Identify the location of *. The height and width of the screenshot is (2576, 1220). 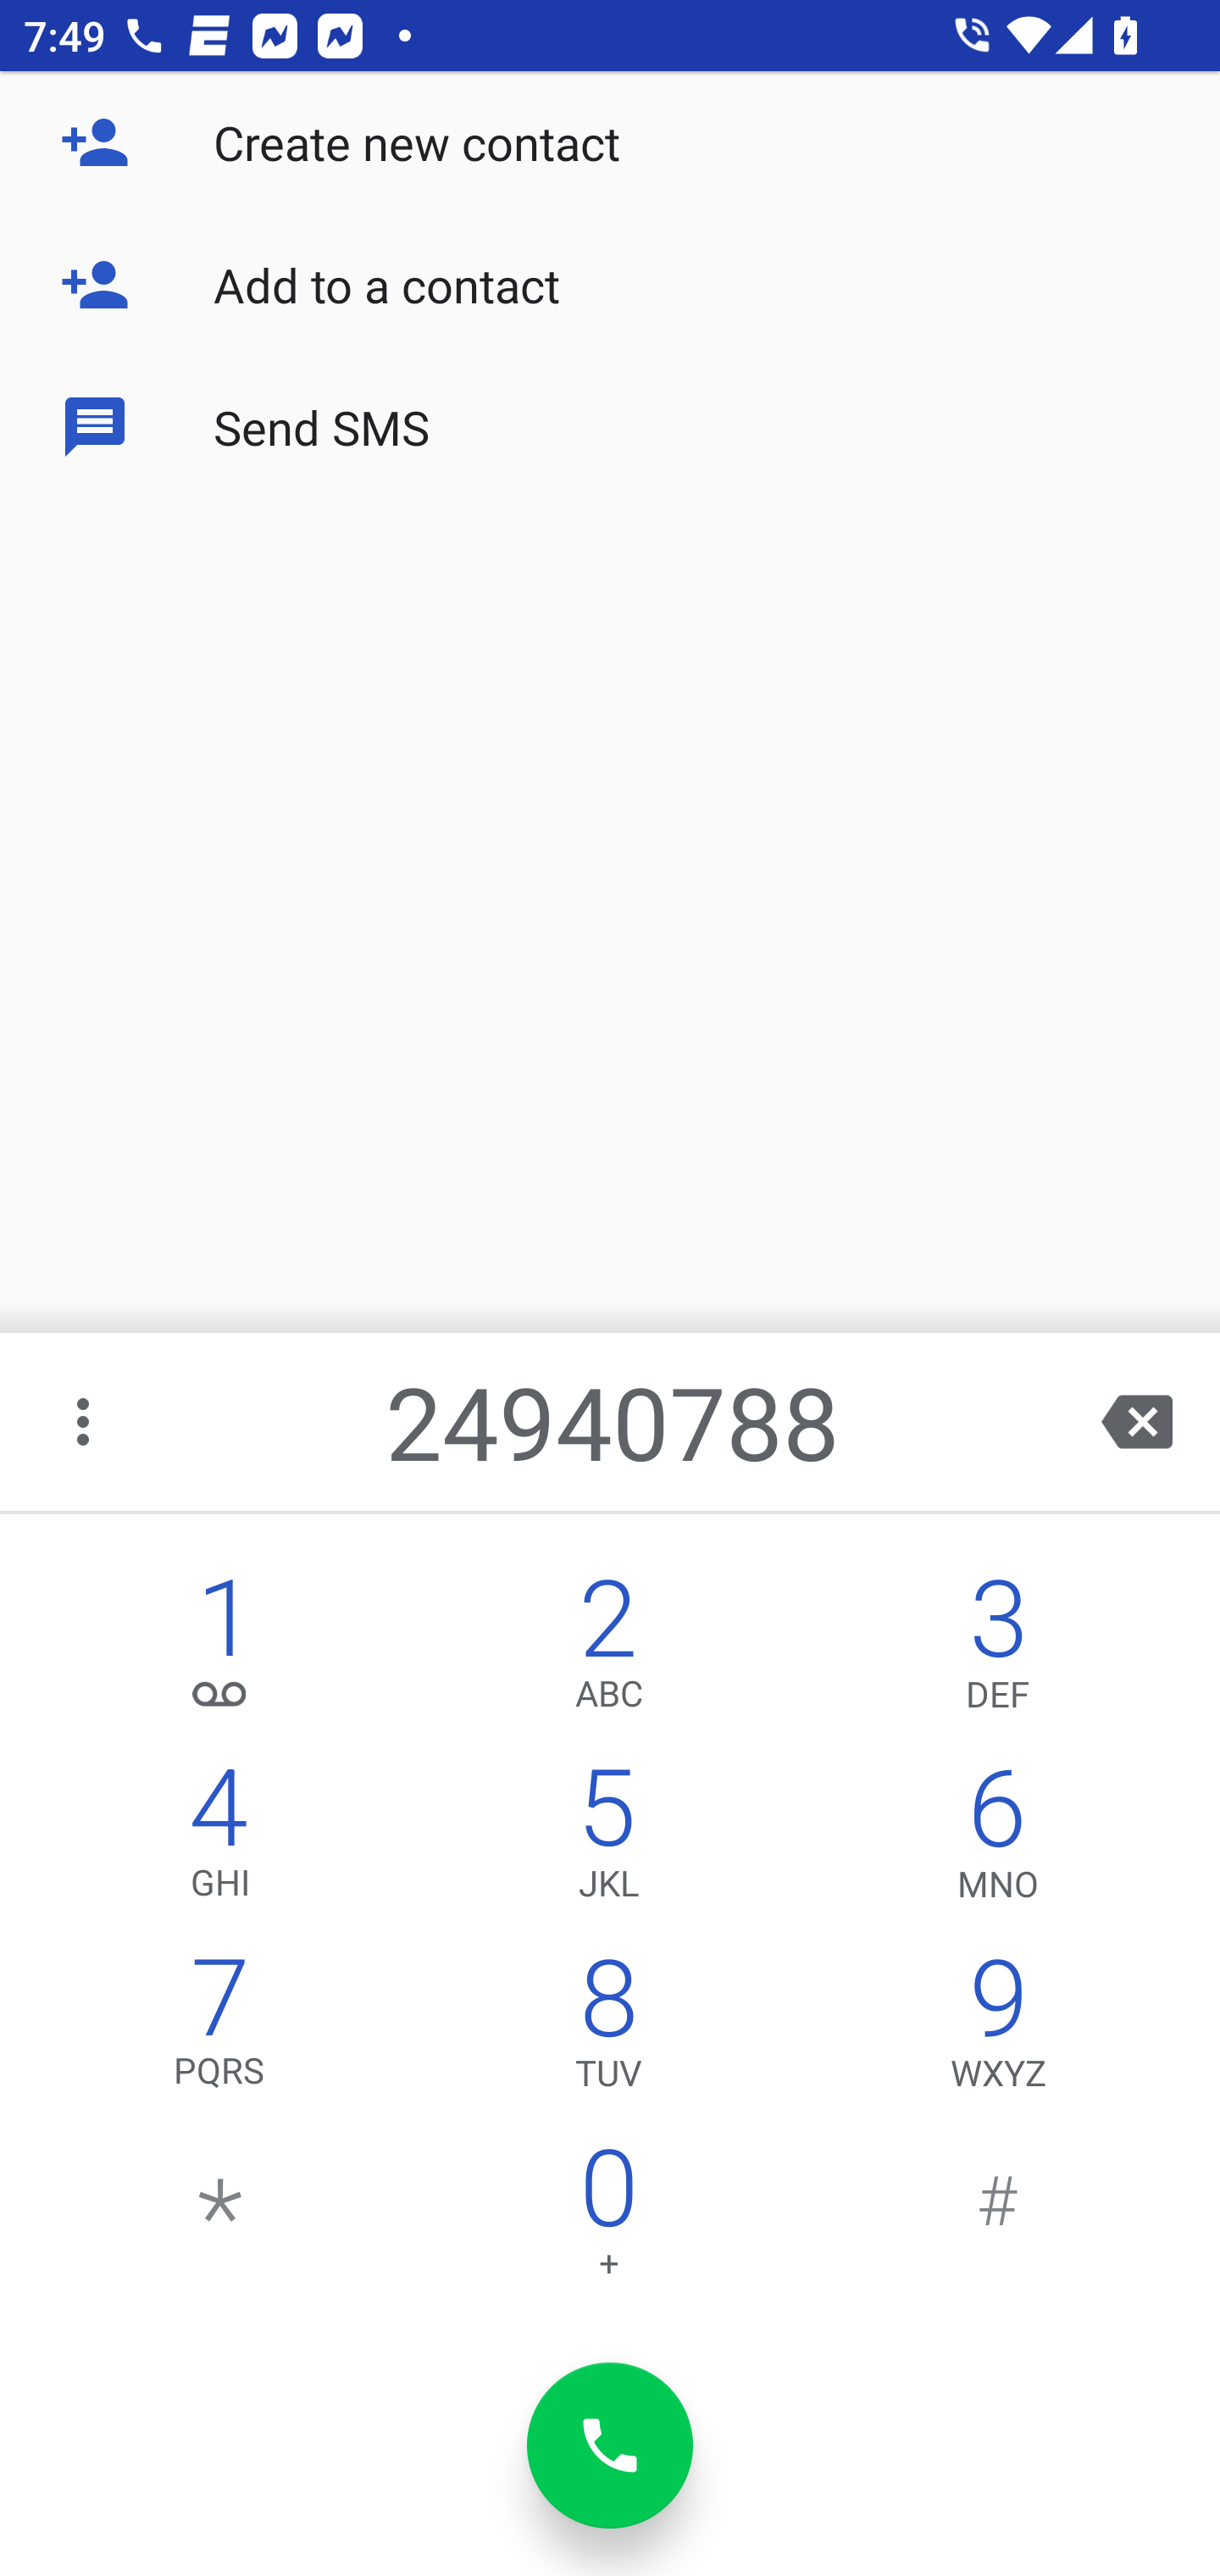
(220, 2220).